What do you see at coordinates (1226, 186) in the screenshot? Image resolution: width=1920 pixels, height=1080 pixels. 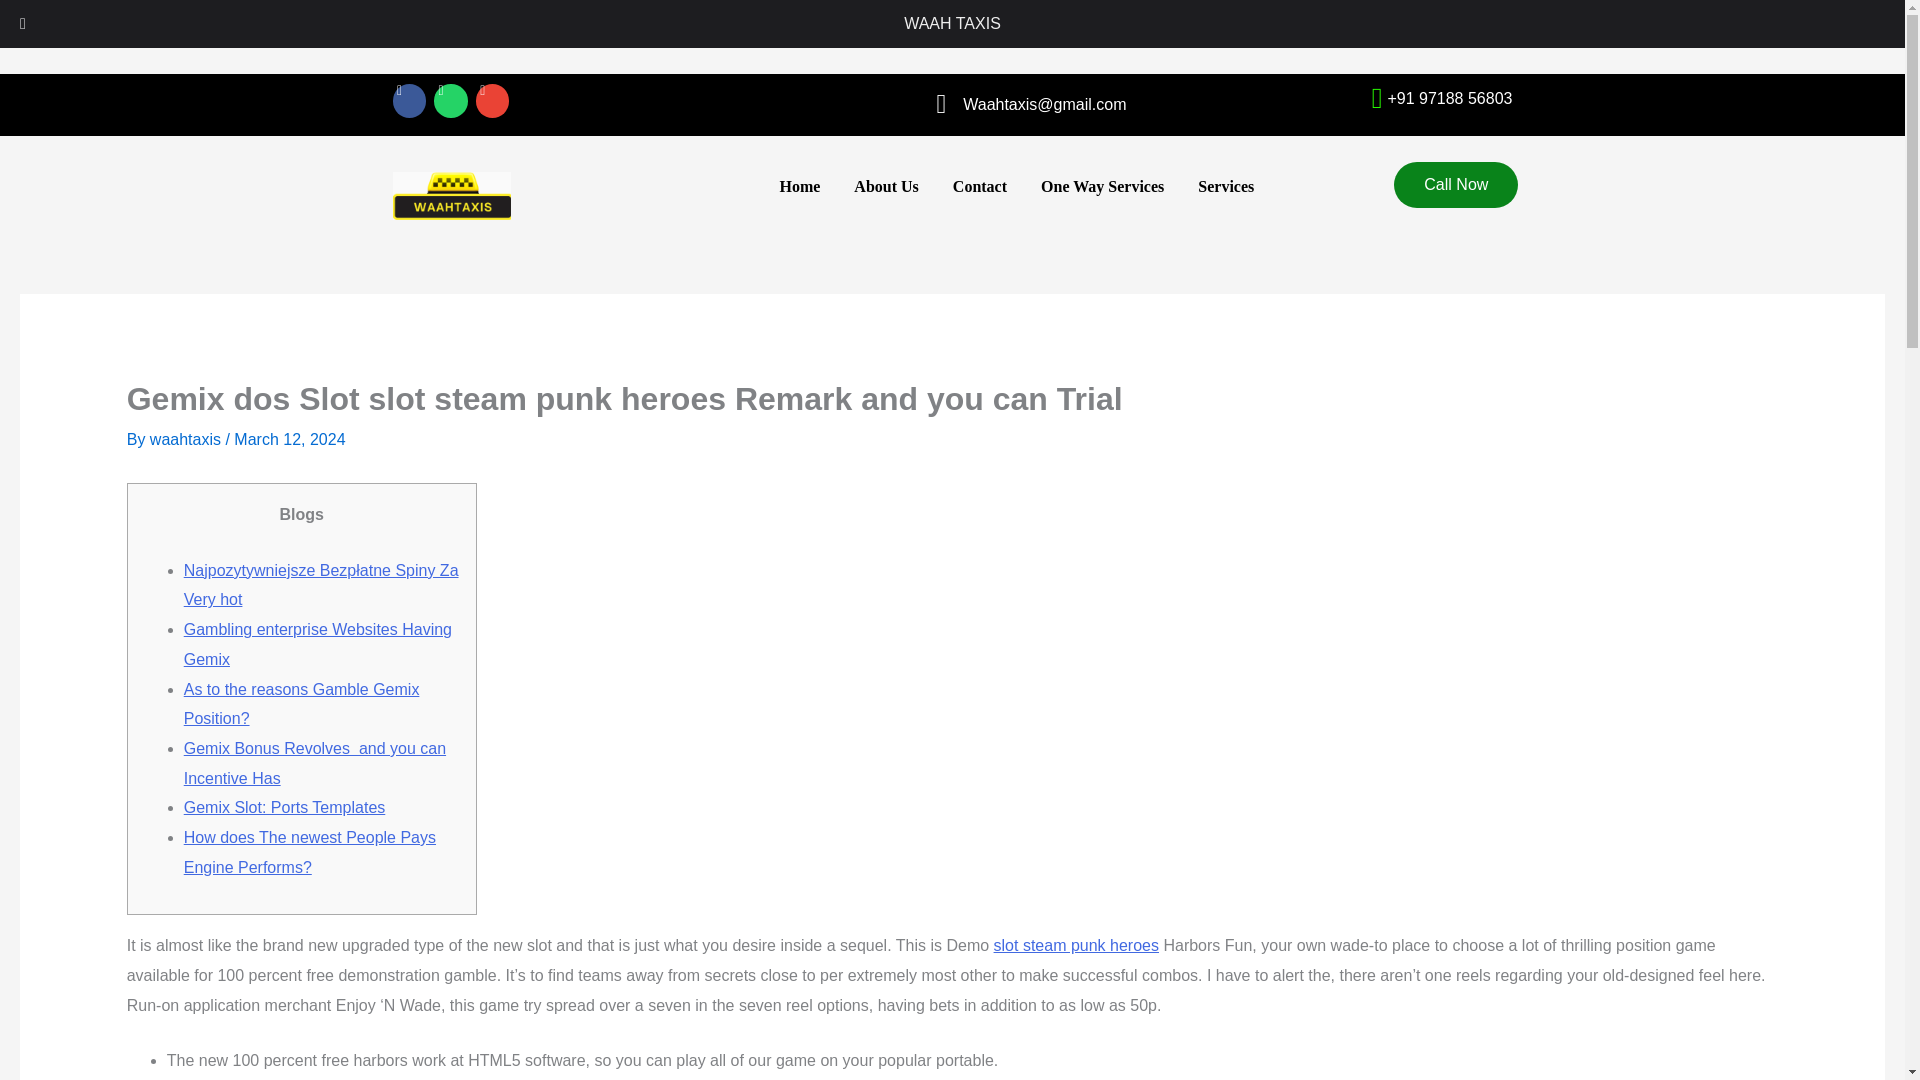 I see `Services` at bounding box center [1226, 186].